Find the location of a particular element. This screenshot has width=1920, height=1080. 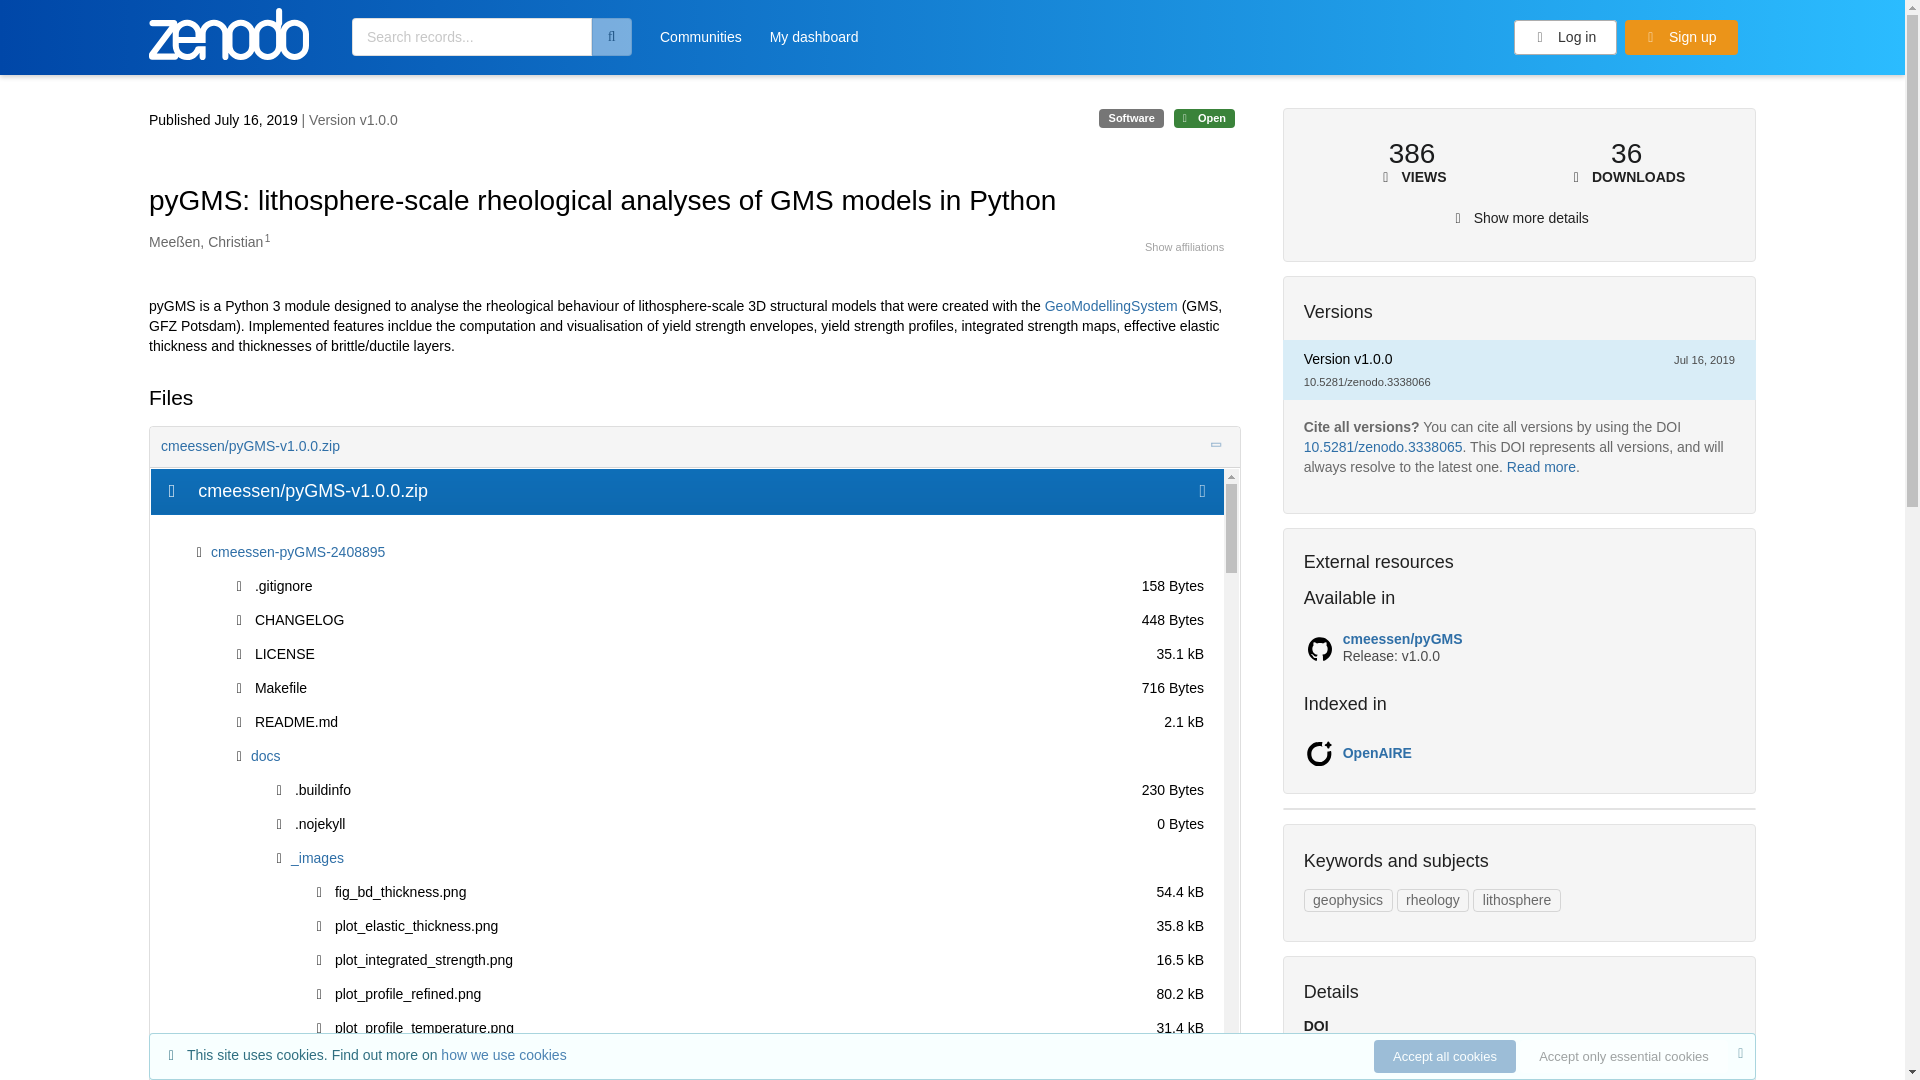

rheology is located at coordinates (1432, 900).